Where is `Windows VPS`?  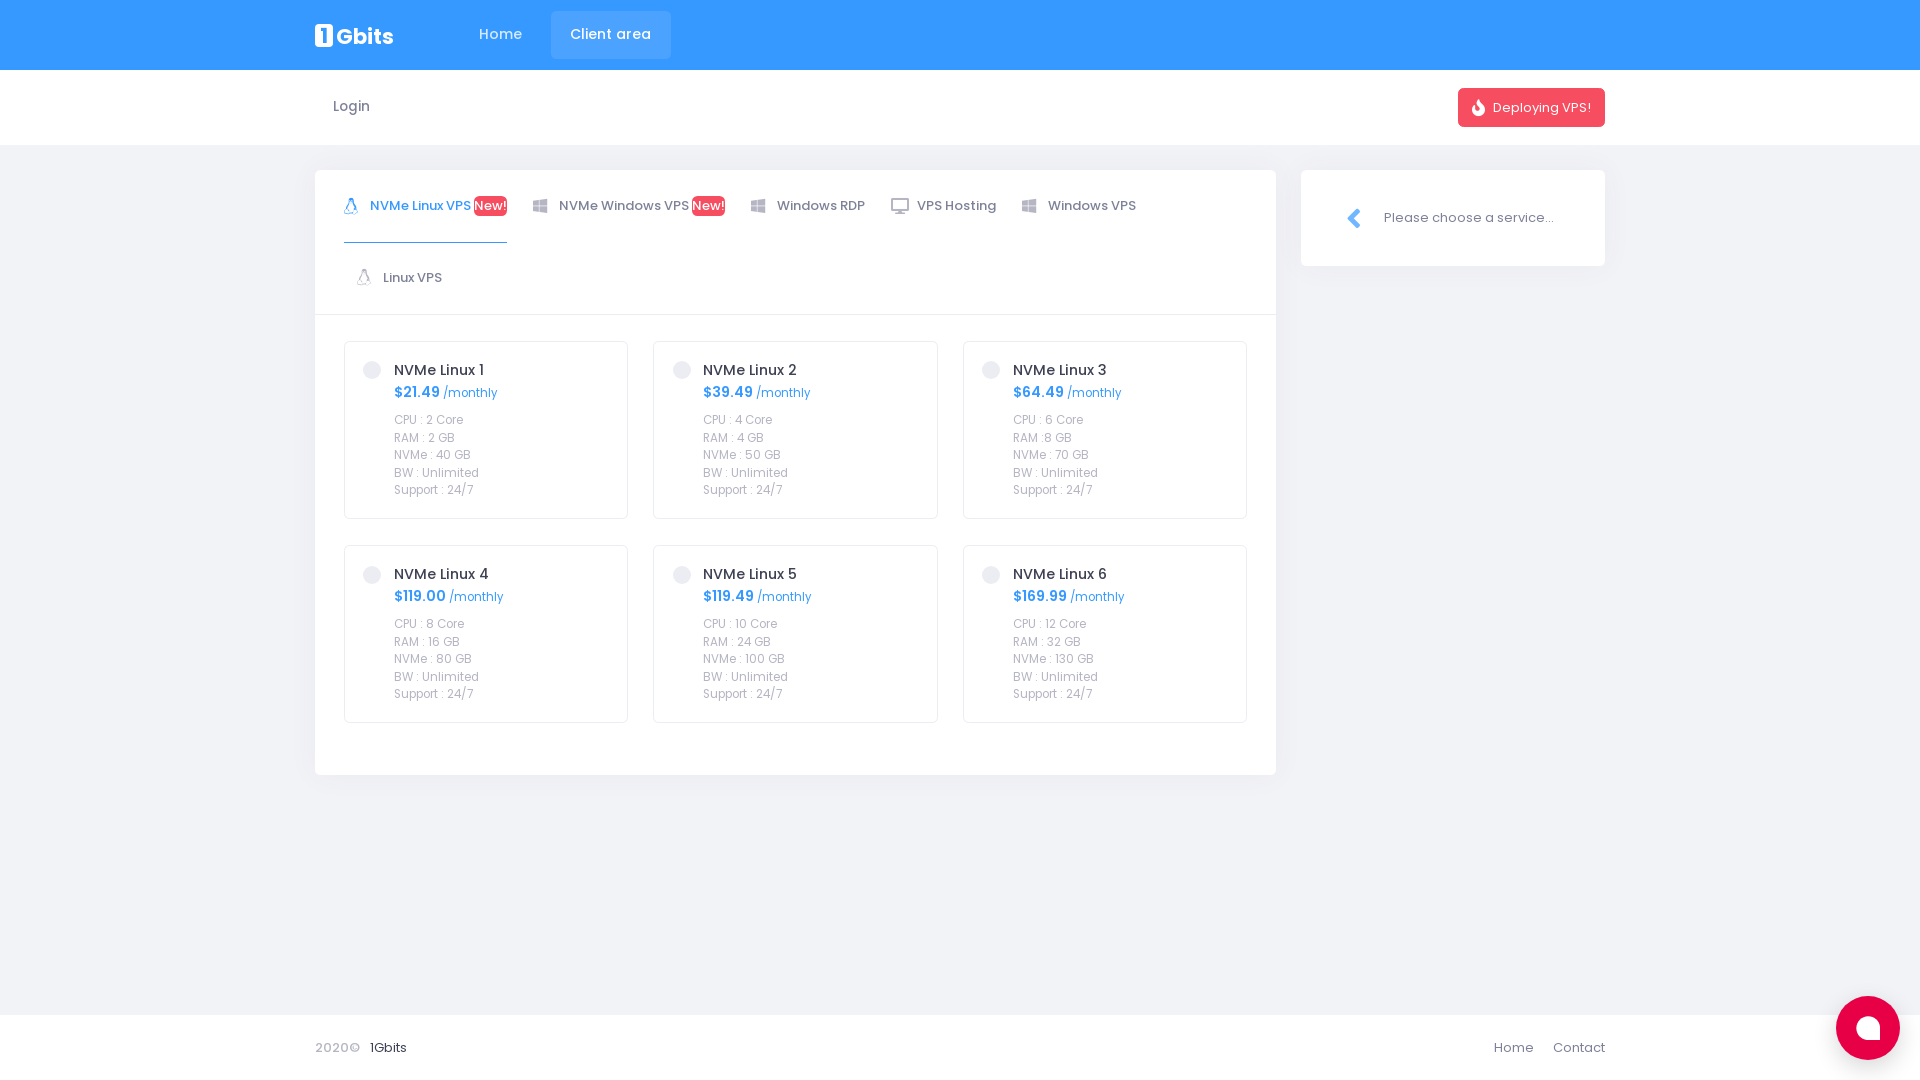 Windows VPS is located at coordinates (1079, 206).